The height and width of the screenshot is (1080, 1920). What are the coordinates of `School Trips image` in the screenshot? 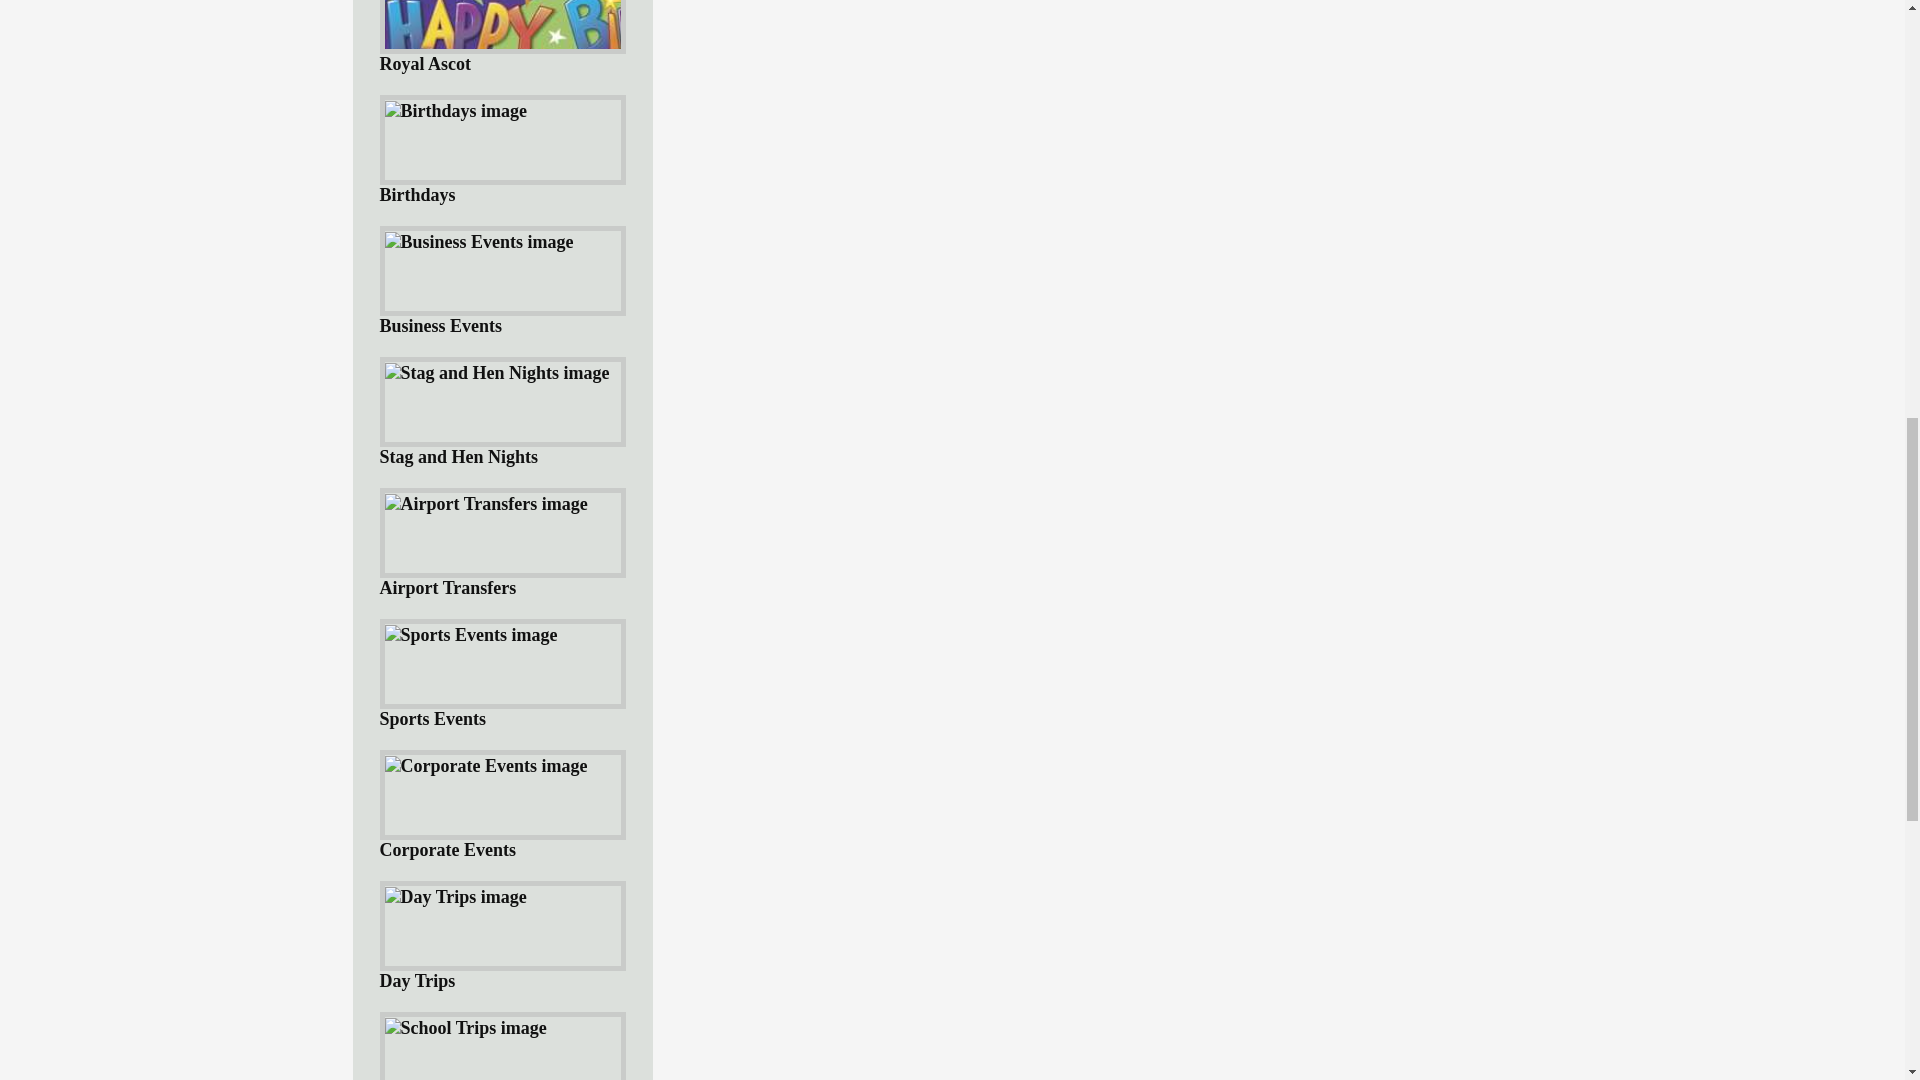 It's located at (464, 1028).